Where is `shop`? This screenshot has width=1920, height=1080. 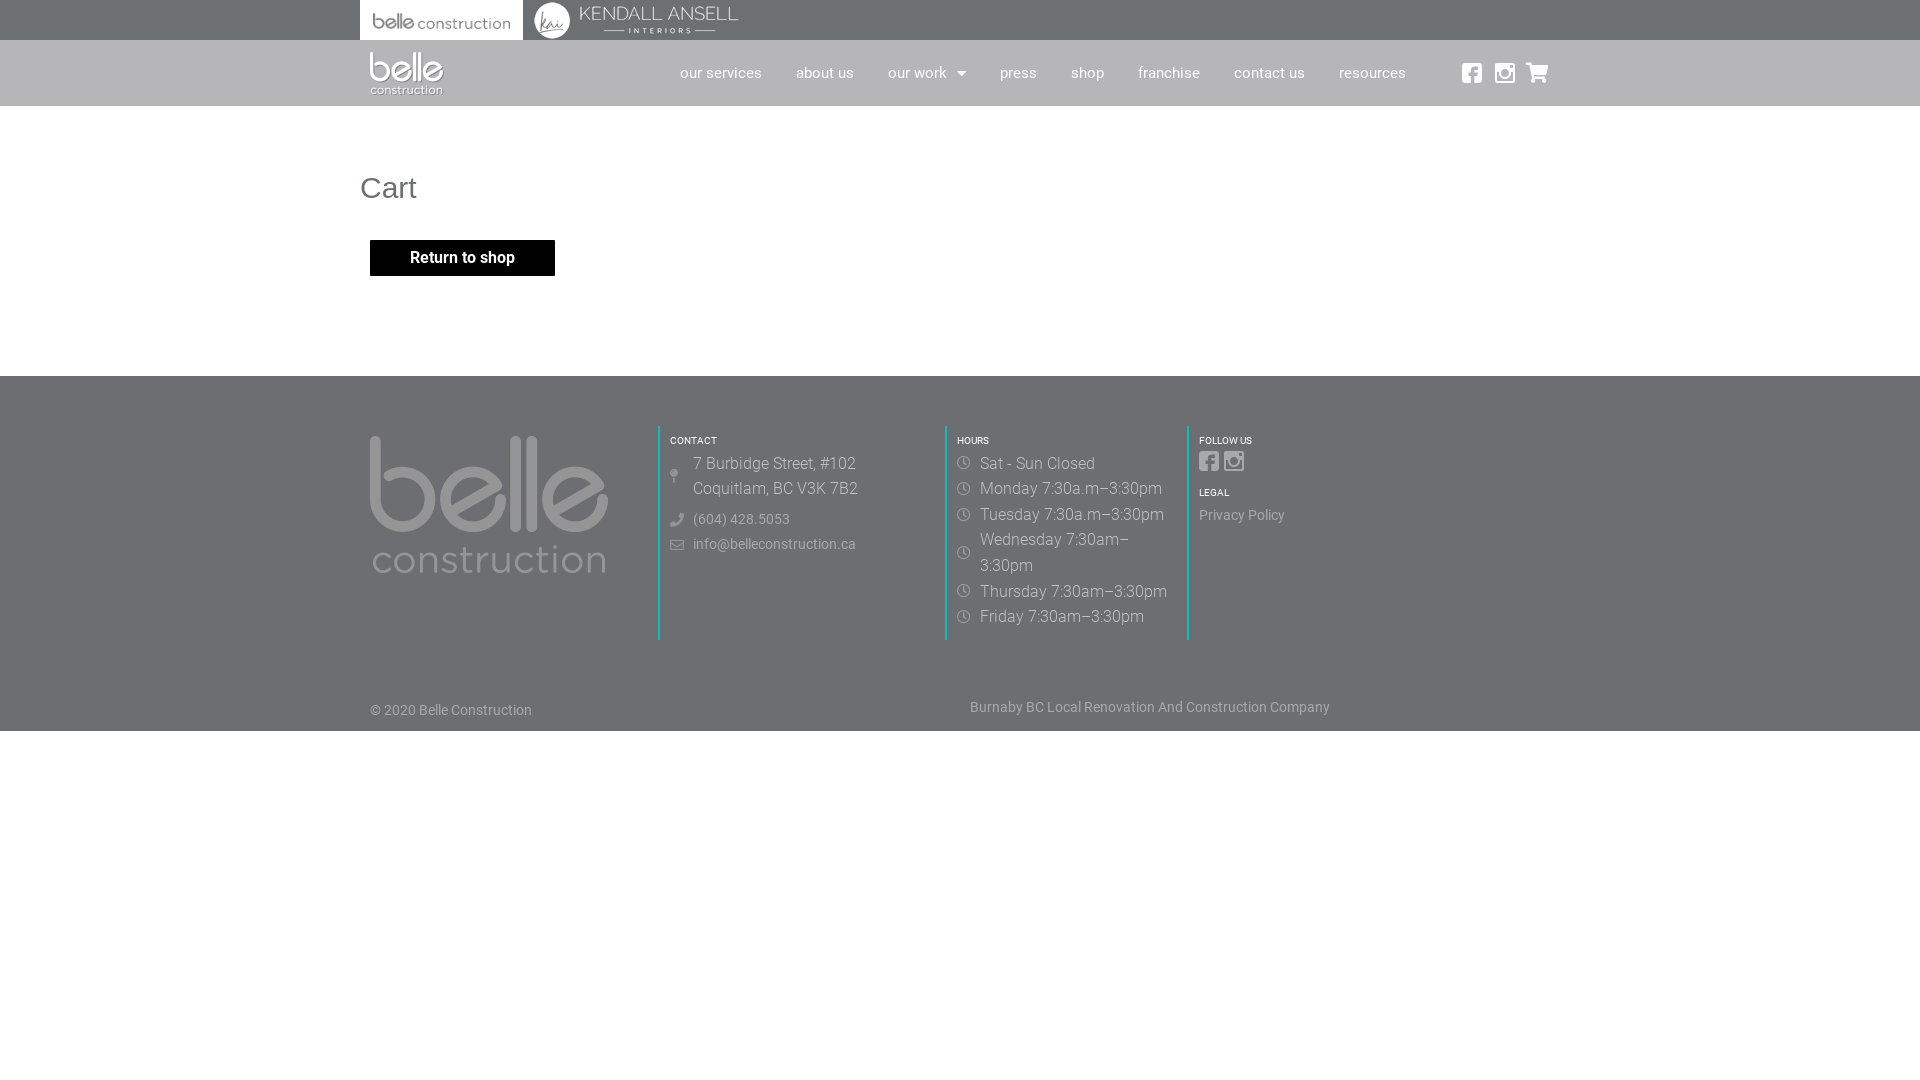
shop is located at coordinates (1088, 73).